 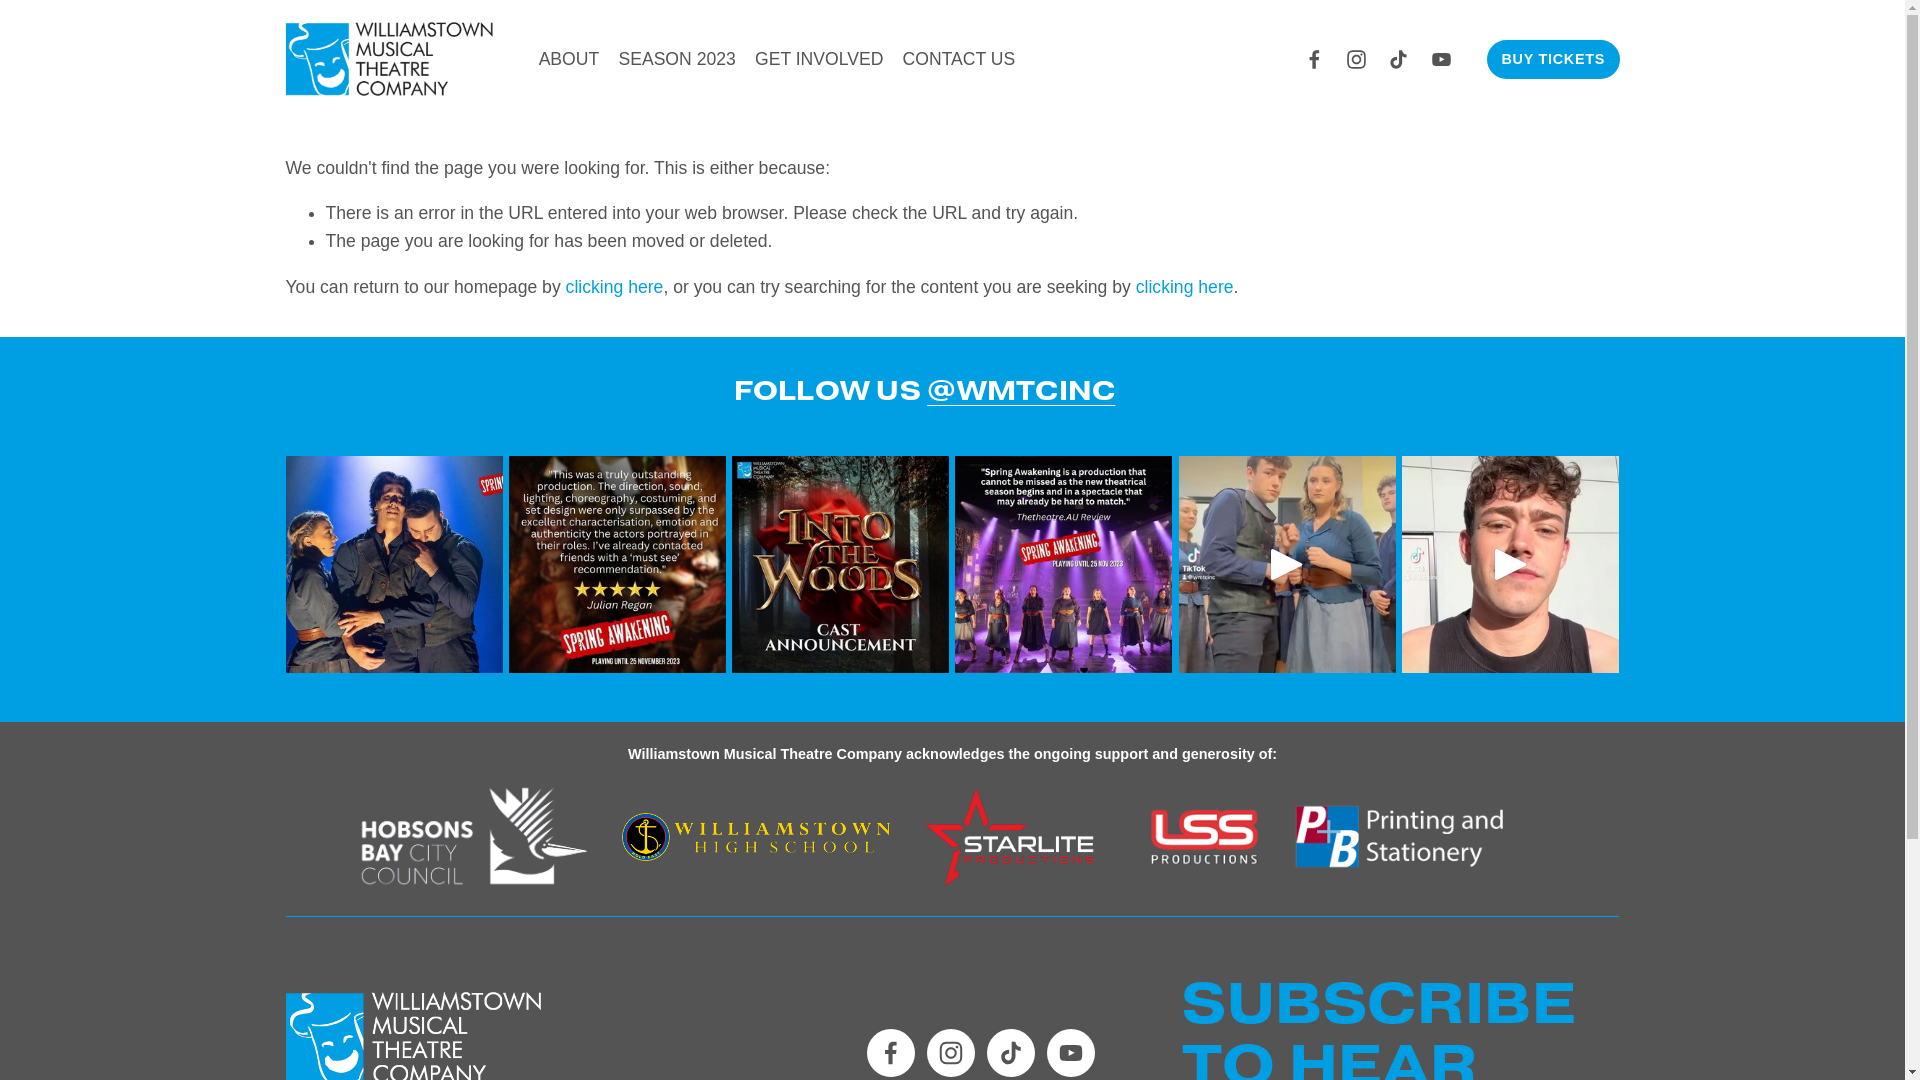 What do you see at coordinates (1553, 60) in the screenshot?
I see `BUY TICKETS` at bounding box center [1553, 60].